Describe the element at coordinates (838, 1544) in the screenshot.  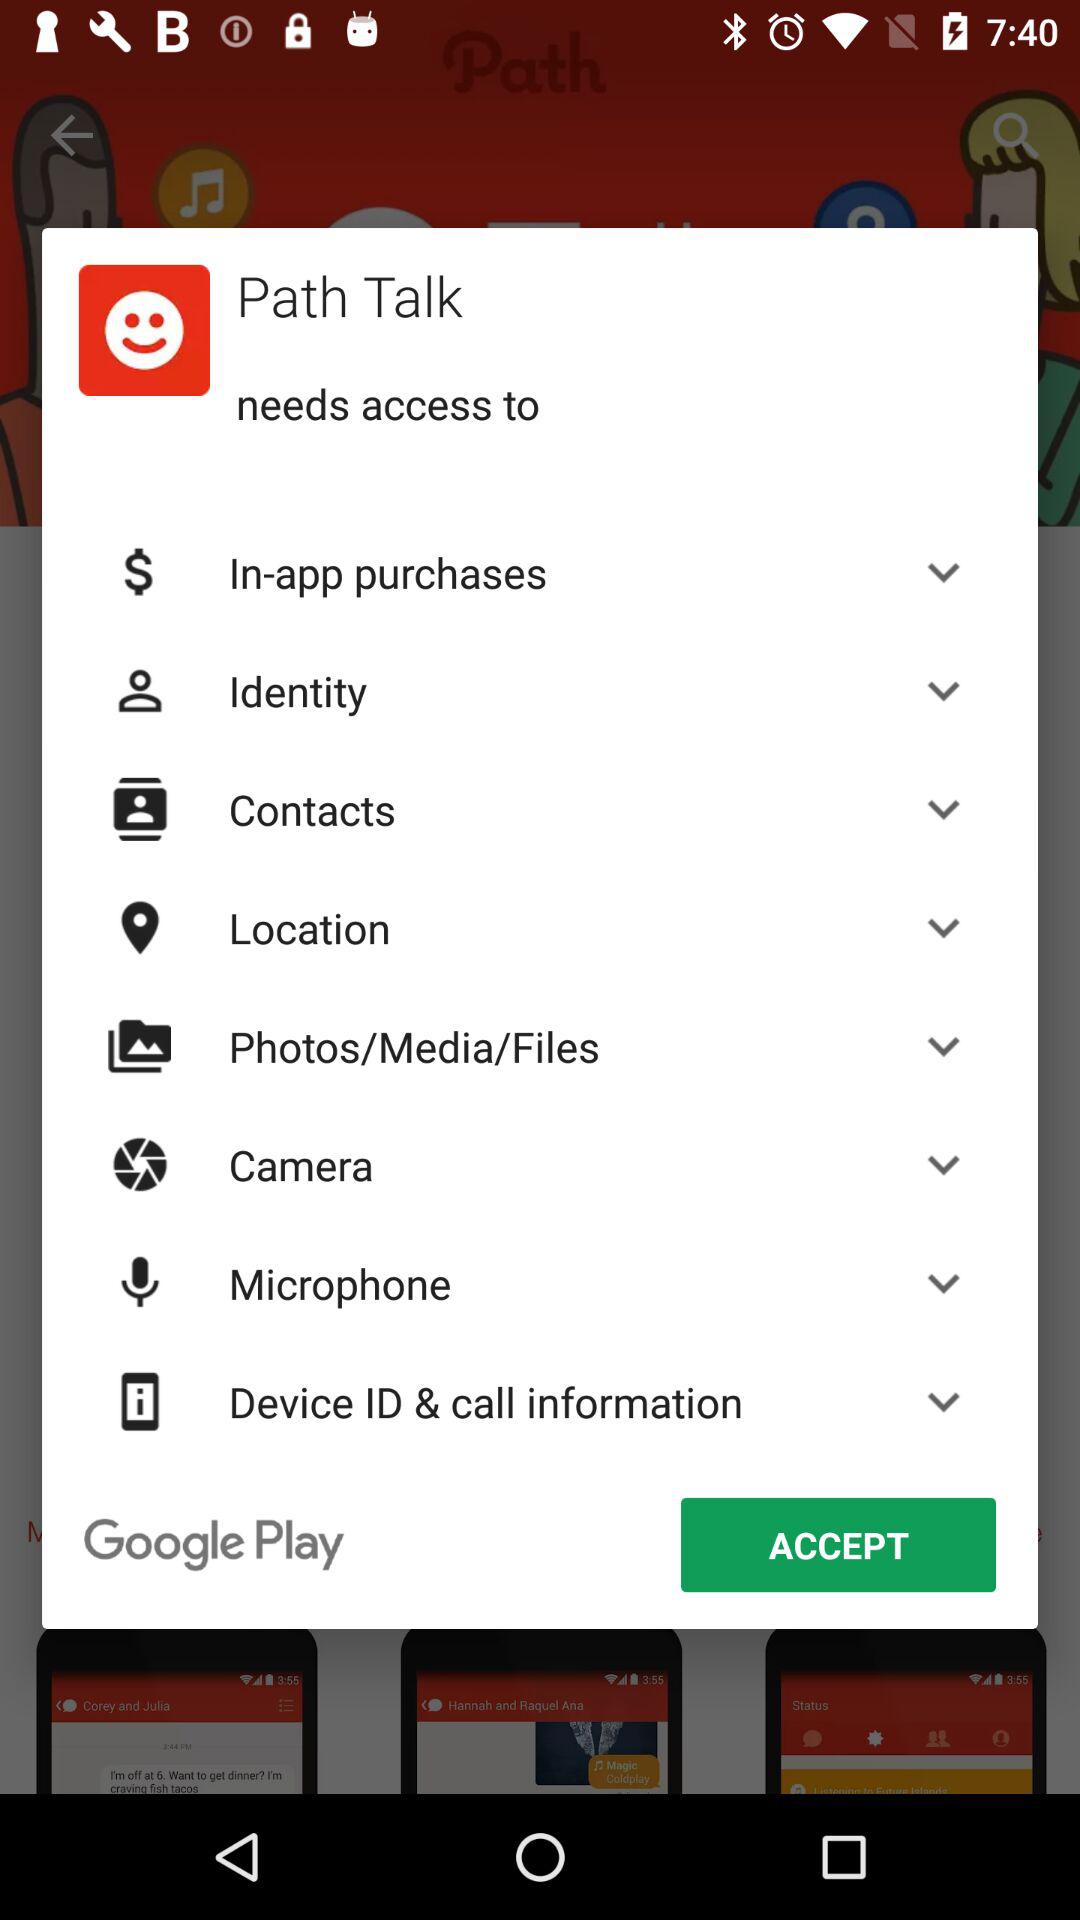
I see `open accept` at that location.